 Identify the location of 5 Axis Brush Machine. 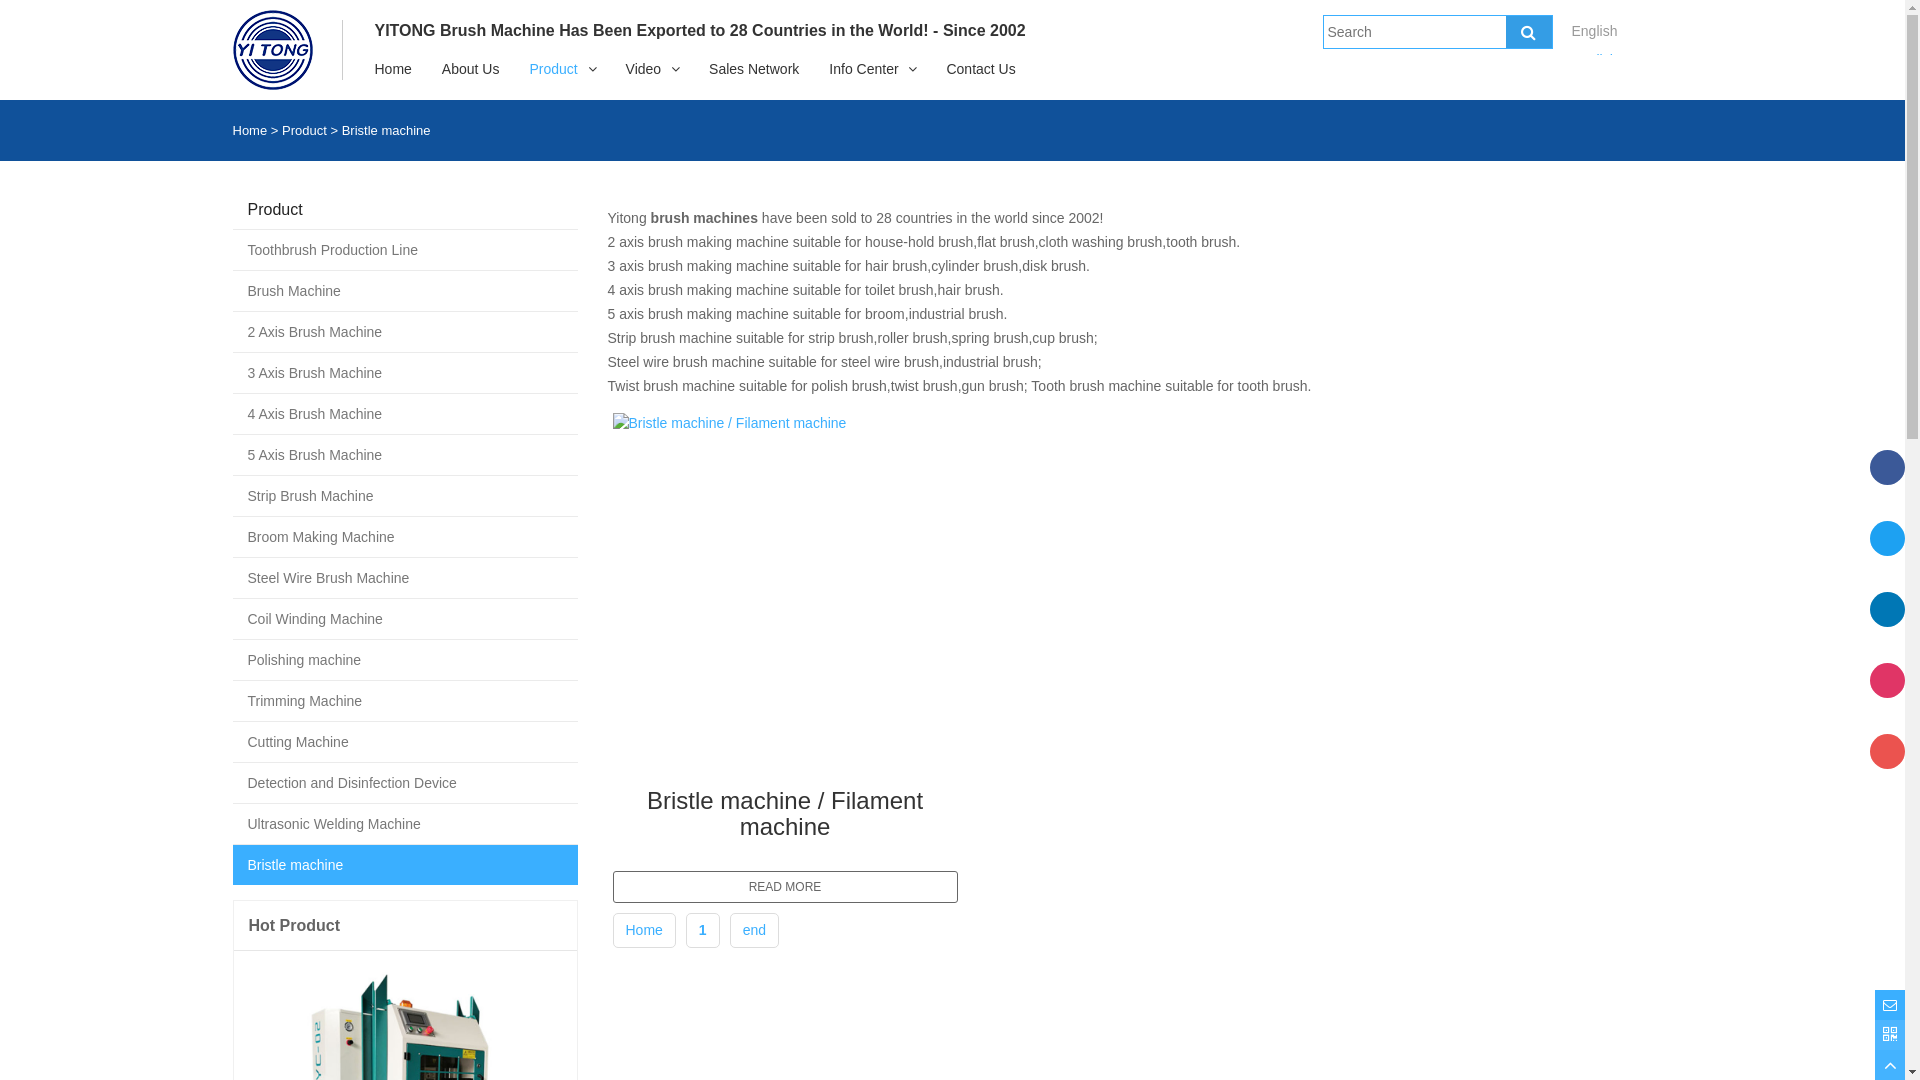
(404, 455).